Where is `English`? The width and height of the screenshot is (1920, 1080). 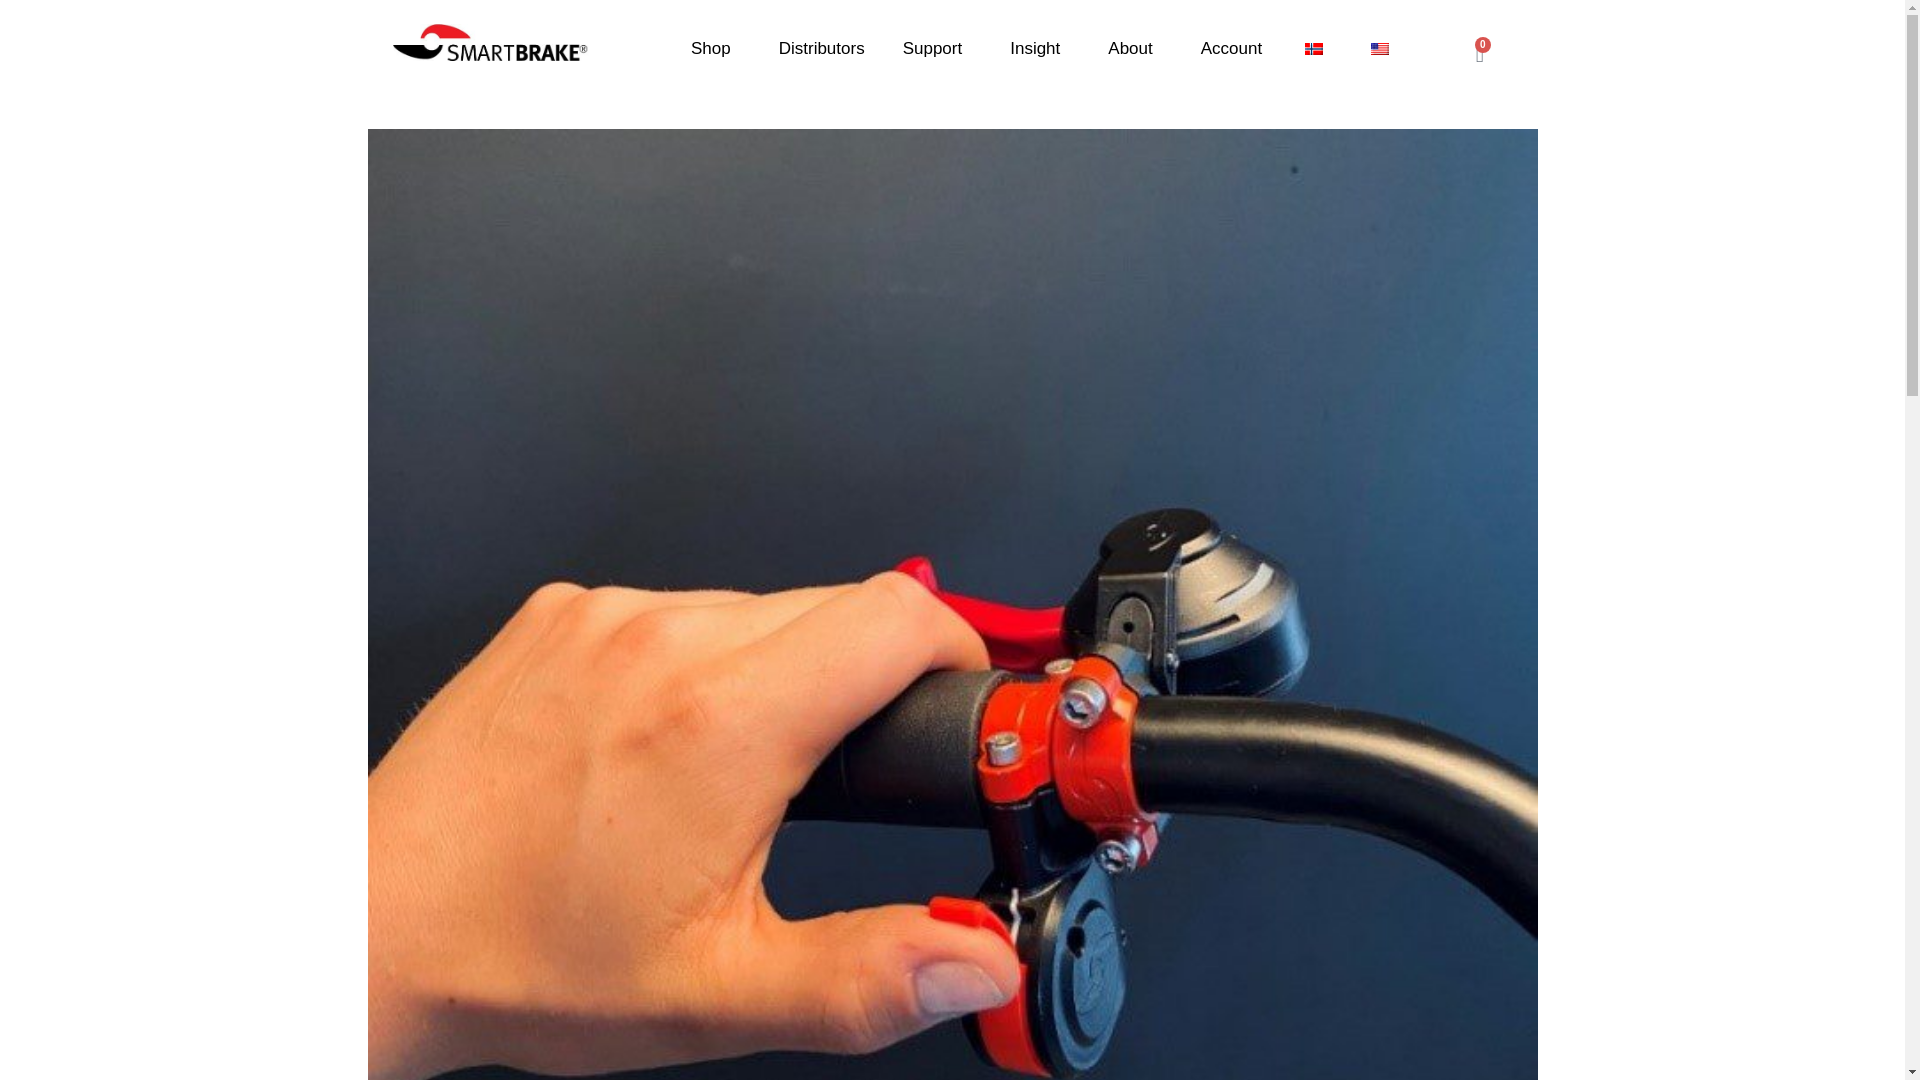
English is located at coordinates (1379, 48).